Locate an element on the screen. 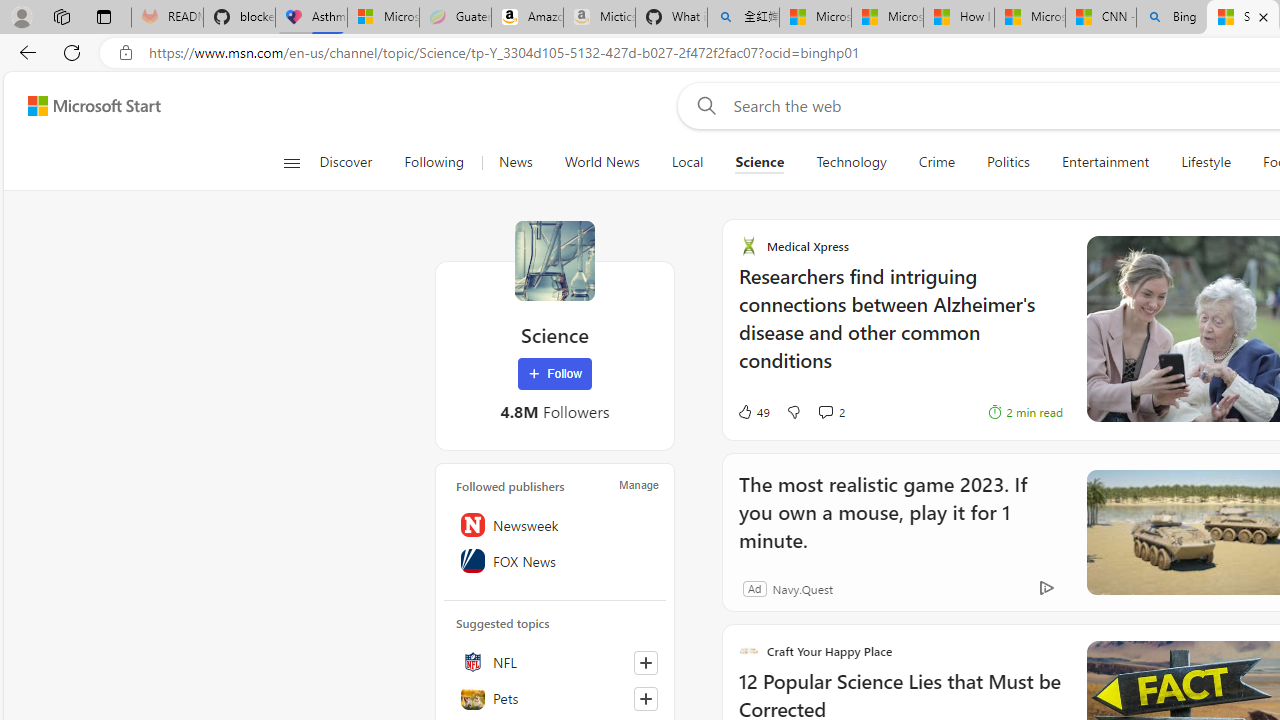  View comments 2 Comment is located at coordinates (825, 411).